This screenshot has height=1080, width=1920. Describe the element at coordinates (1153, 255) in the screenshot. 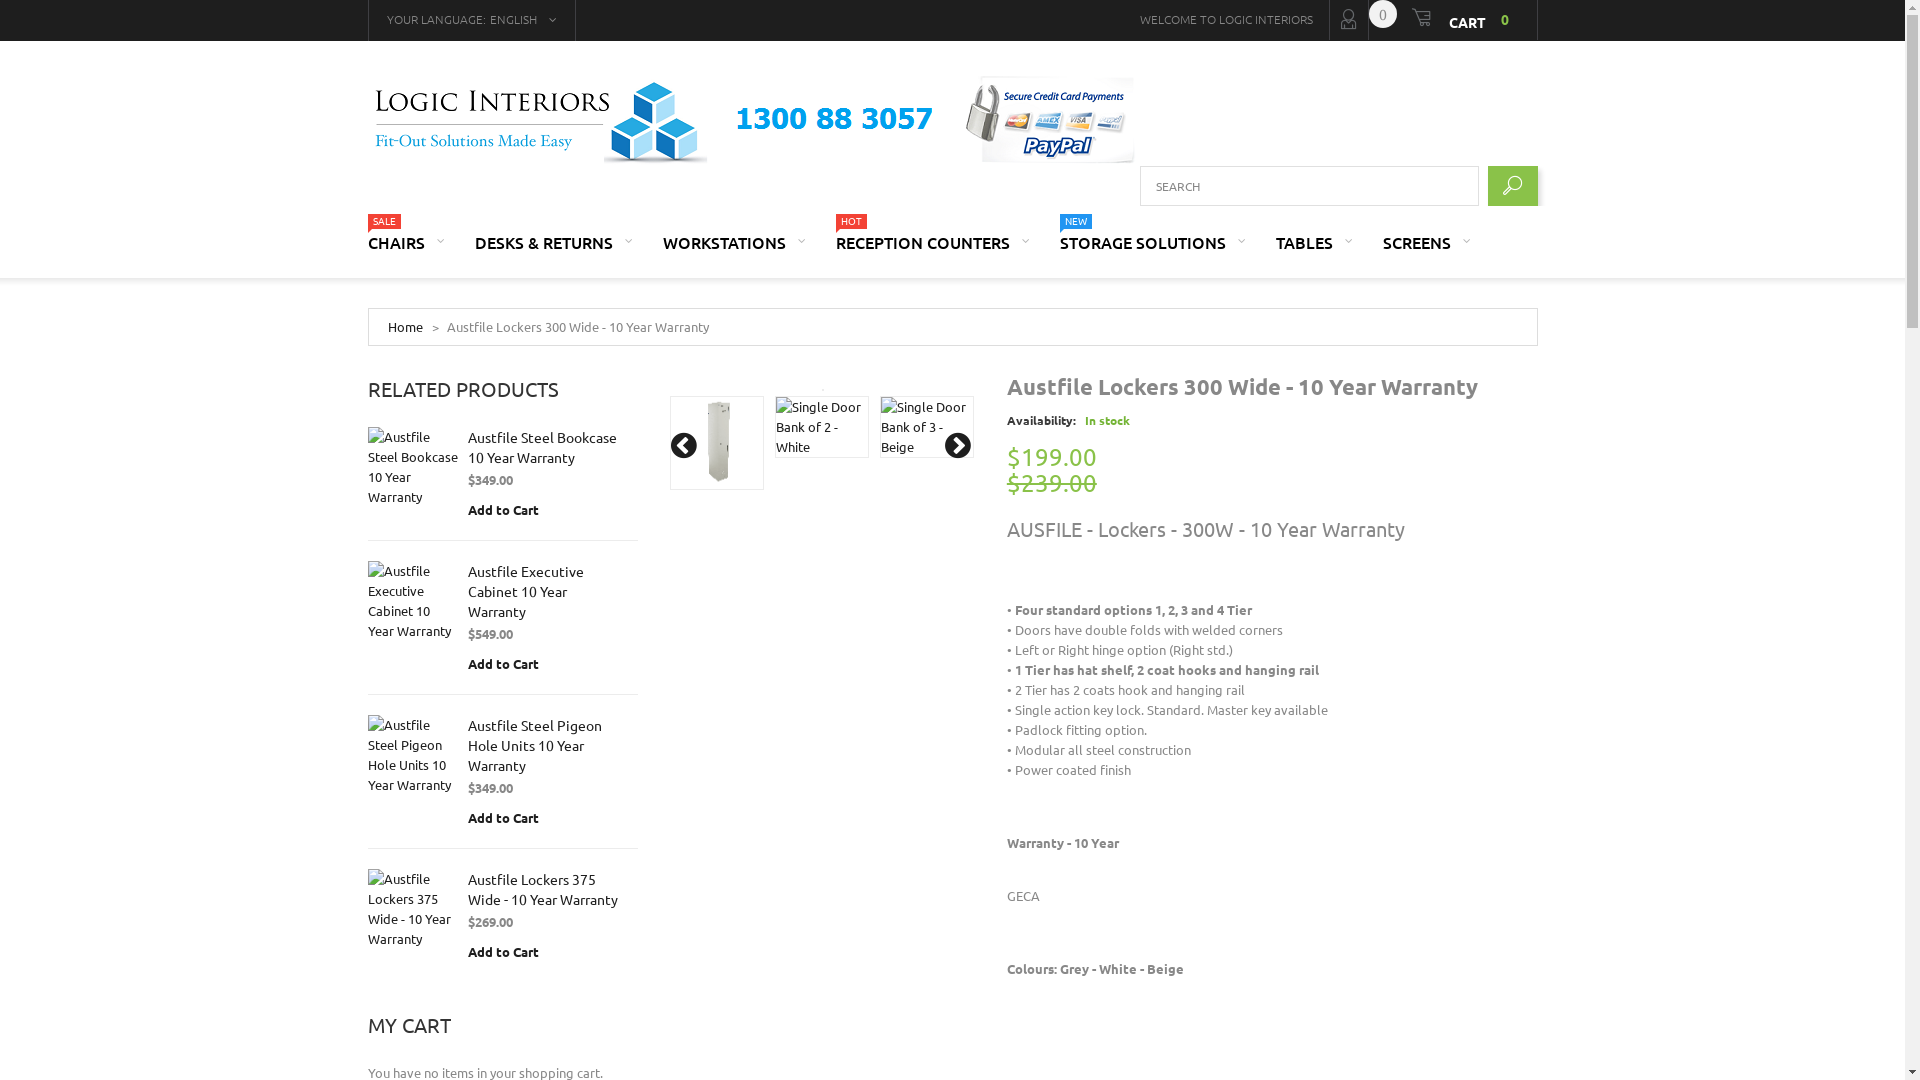

I see `STORAGE SOLUTIONS
NEW` at that location.